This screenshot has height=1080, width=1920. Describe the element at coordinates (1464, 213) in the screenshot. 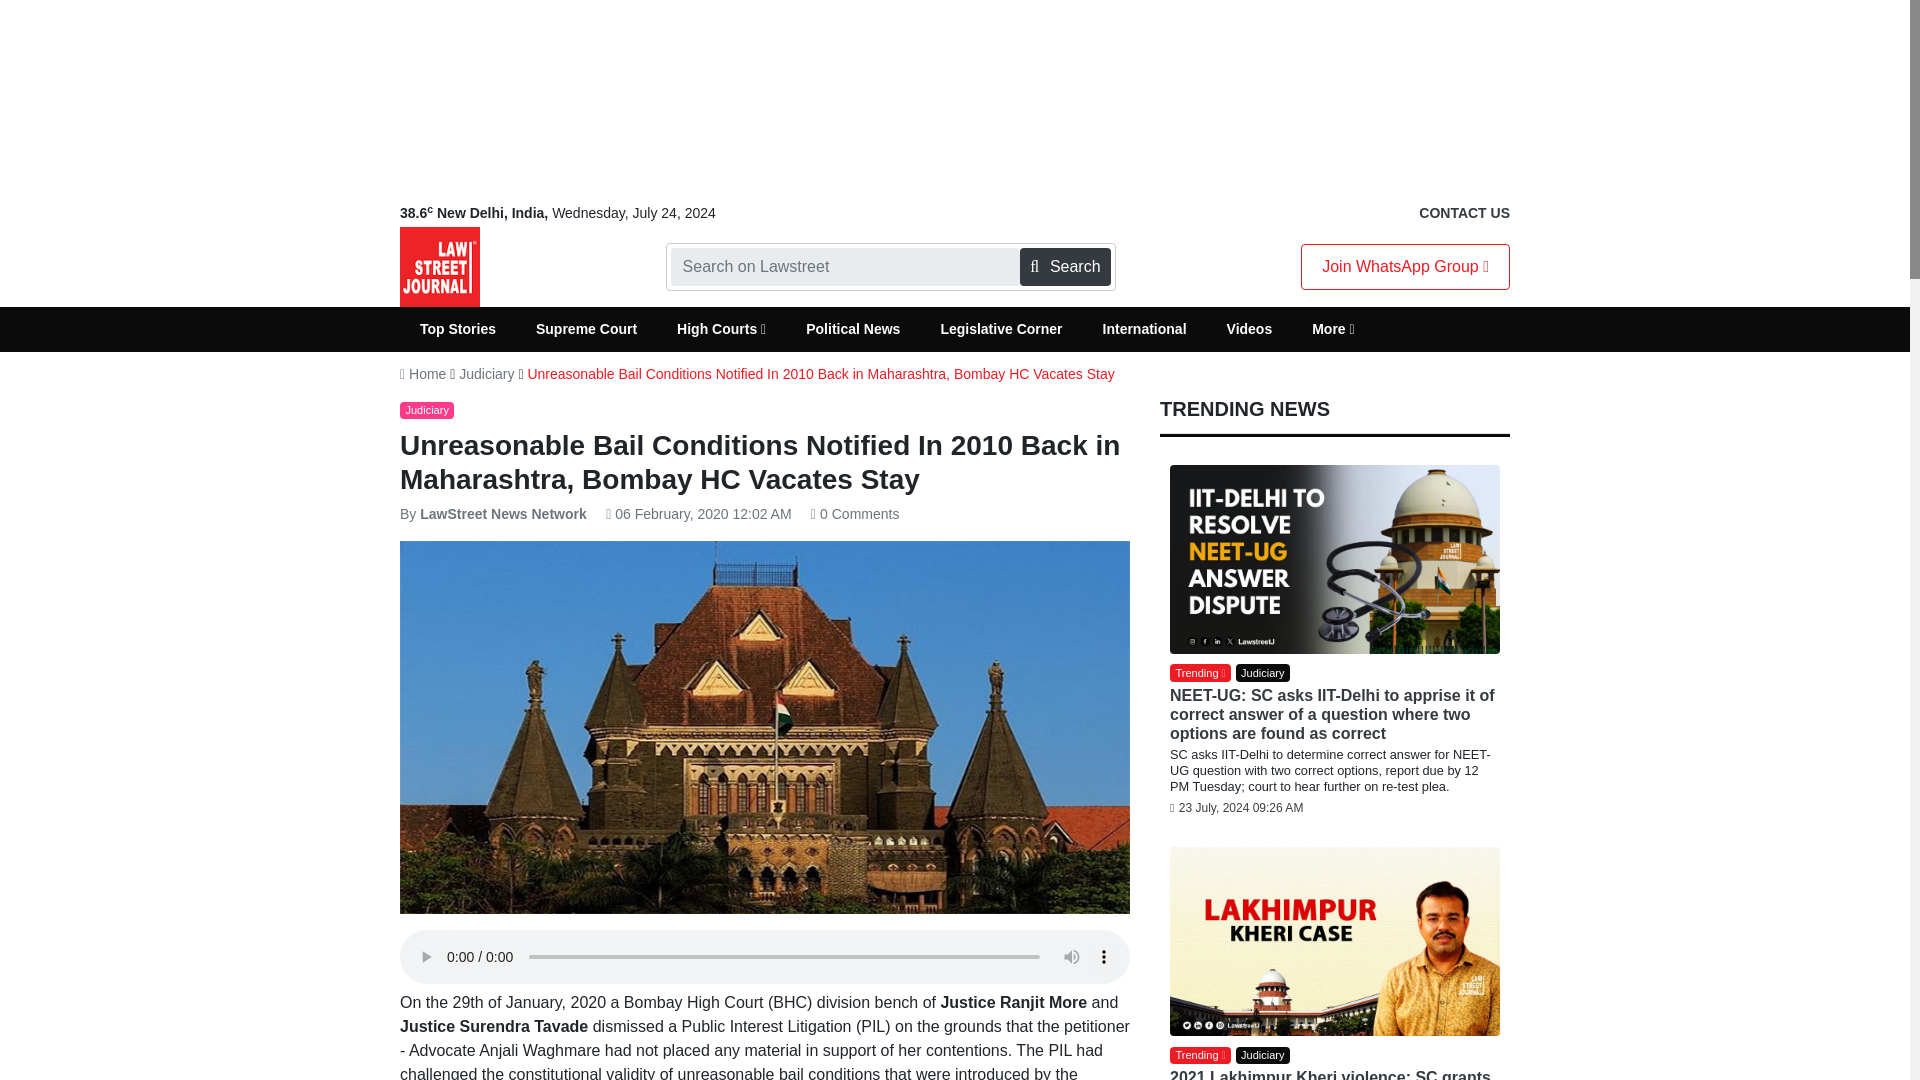

I see `CONTACT US` at that location.